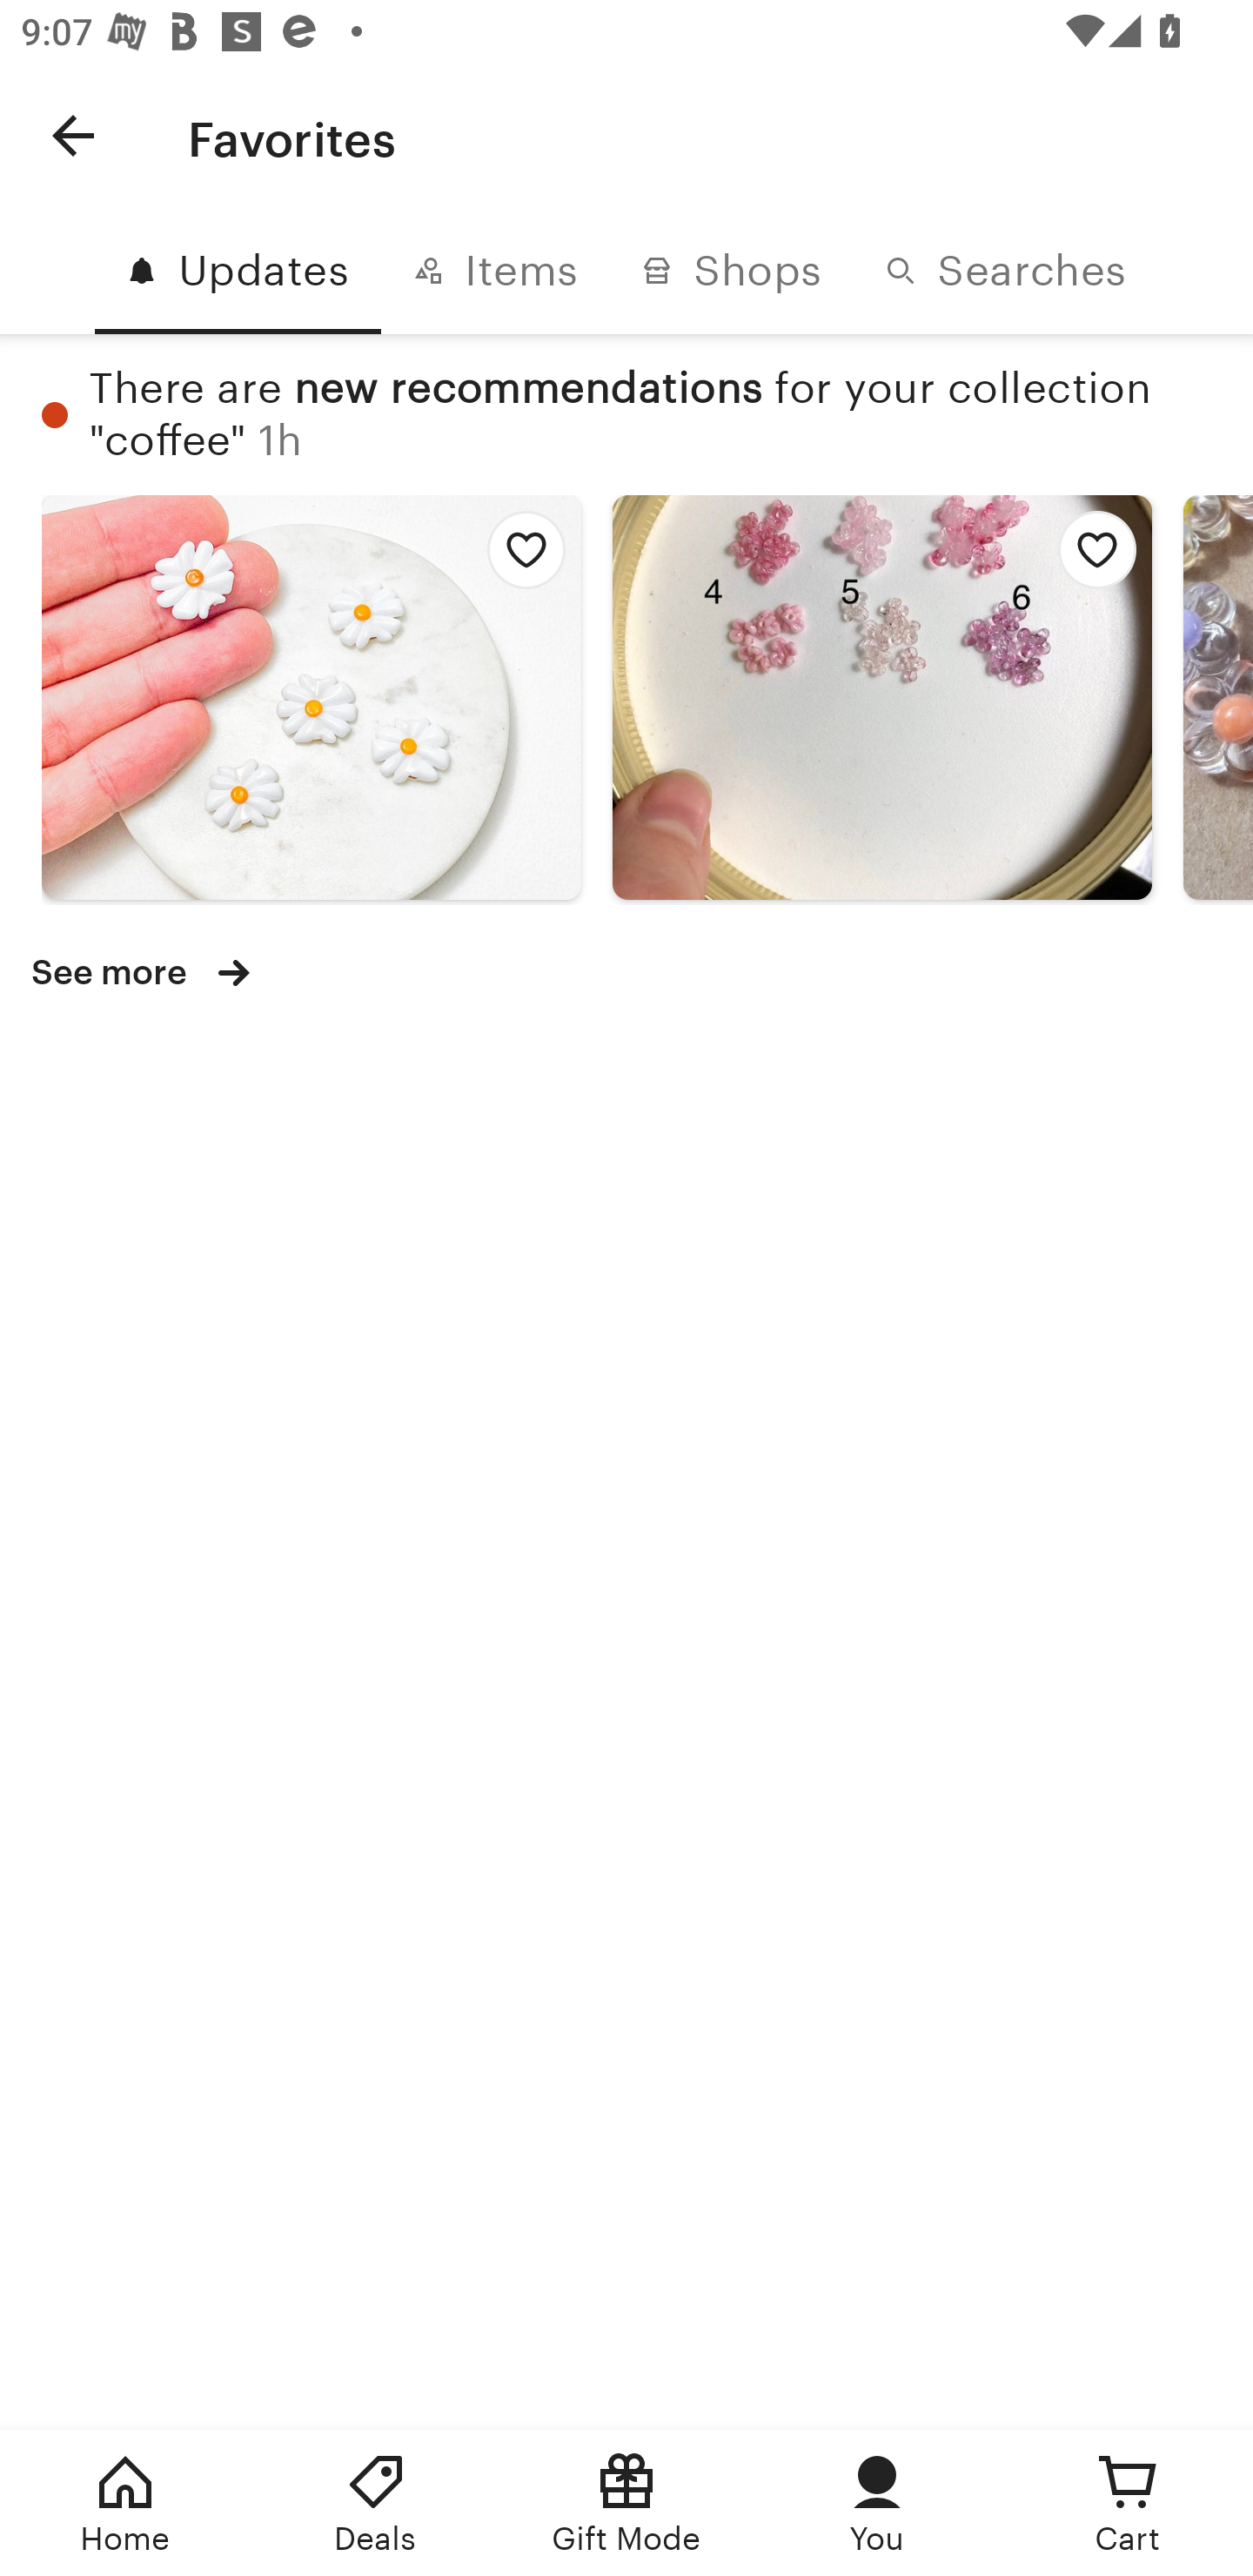  Describe the element at coordinates (1005, 272) in the screenshot. I see `Searches, tab 4 of 4 Searches` at that location.